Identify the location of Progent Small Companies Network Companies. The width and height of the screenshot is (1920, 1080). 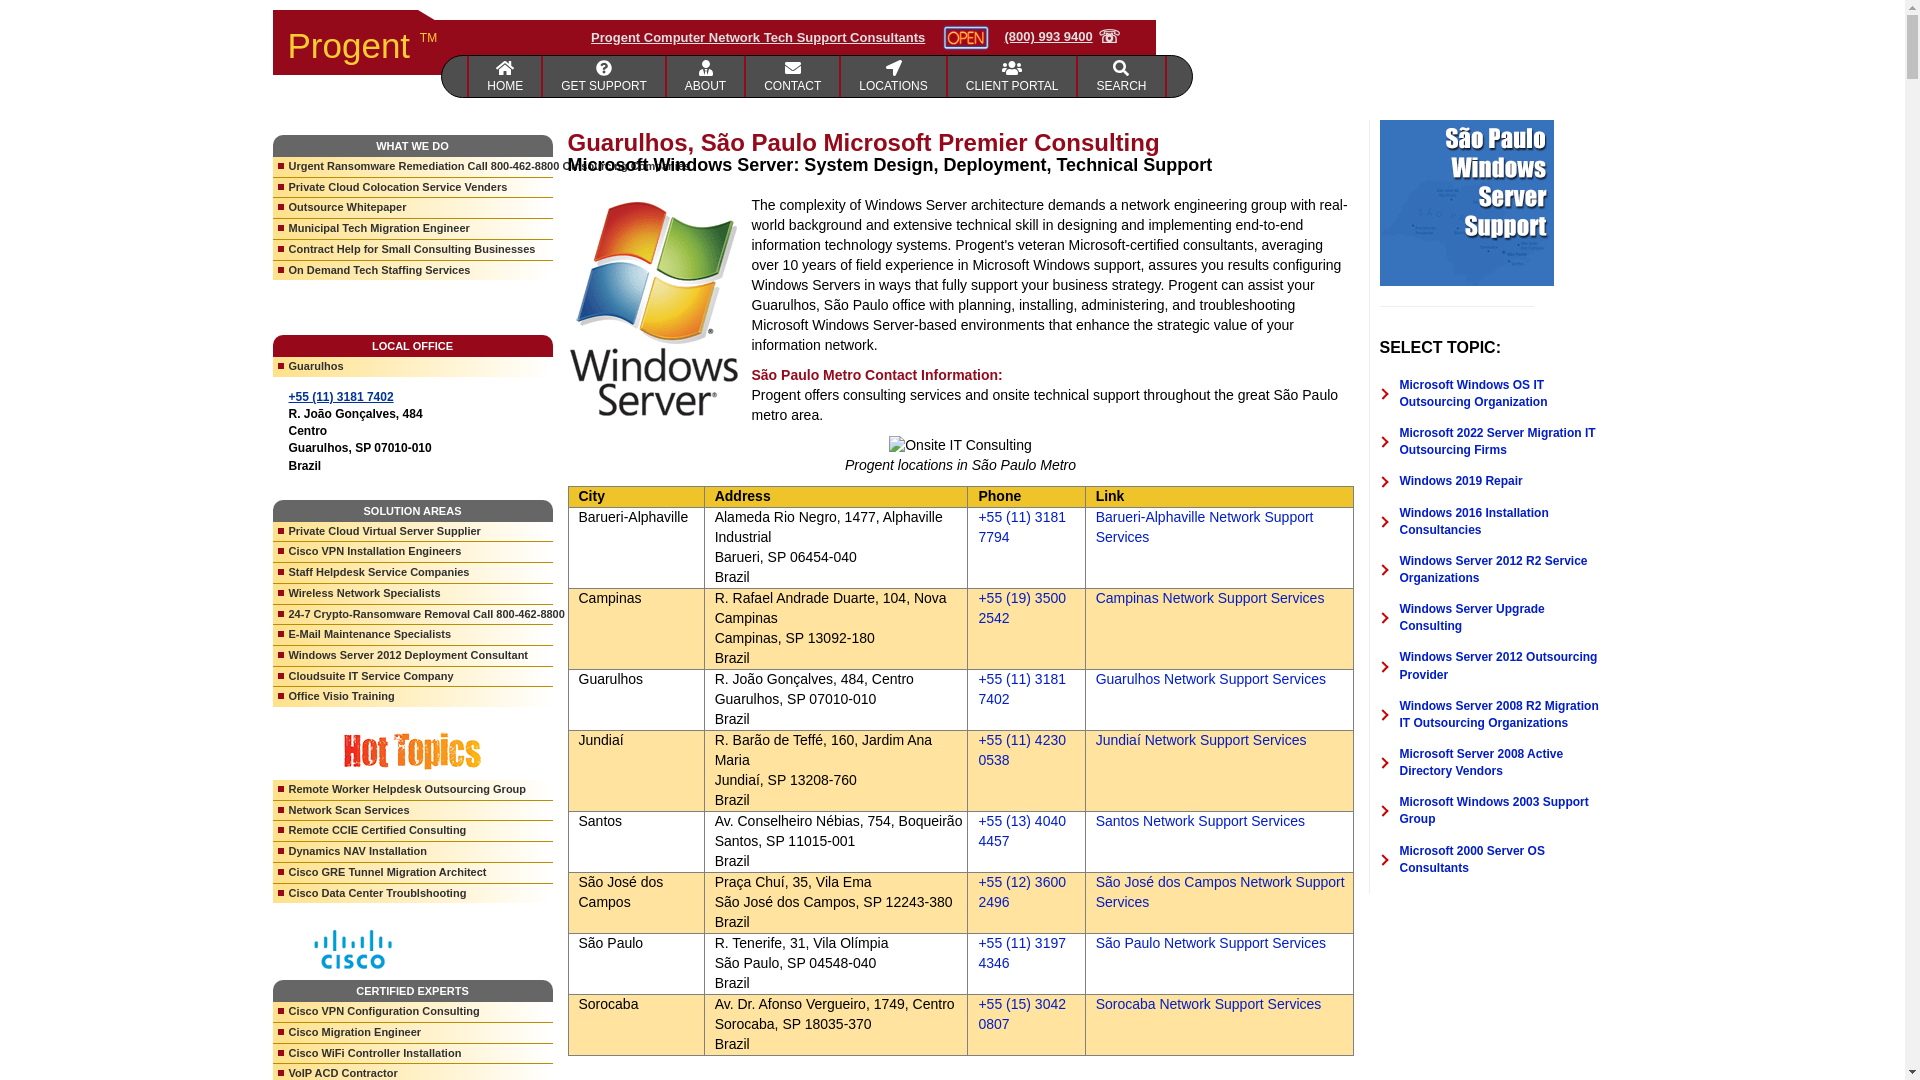
(604, 76).